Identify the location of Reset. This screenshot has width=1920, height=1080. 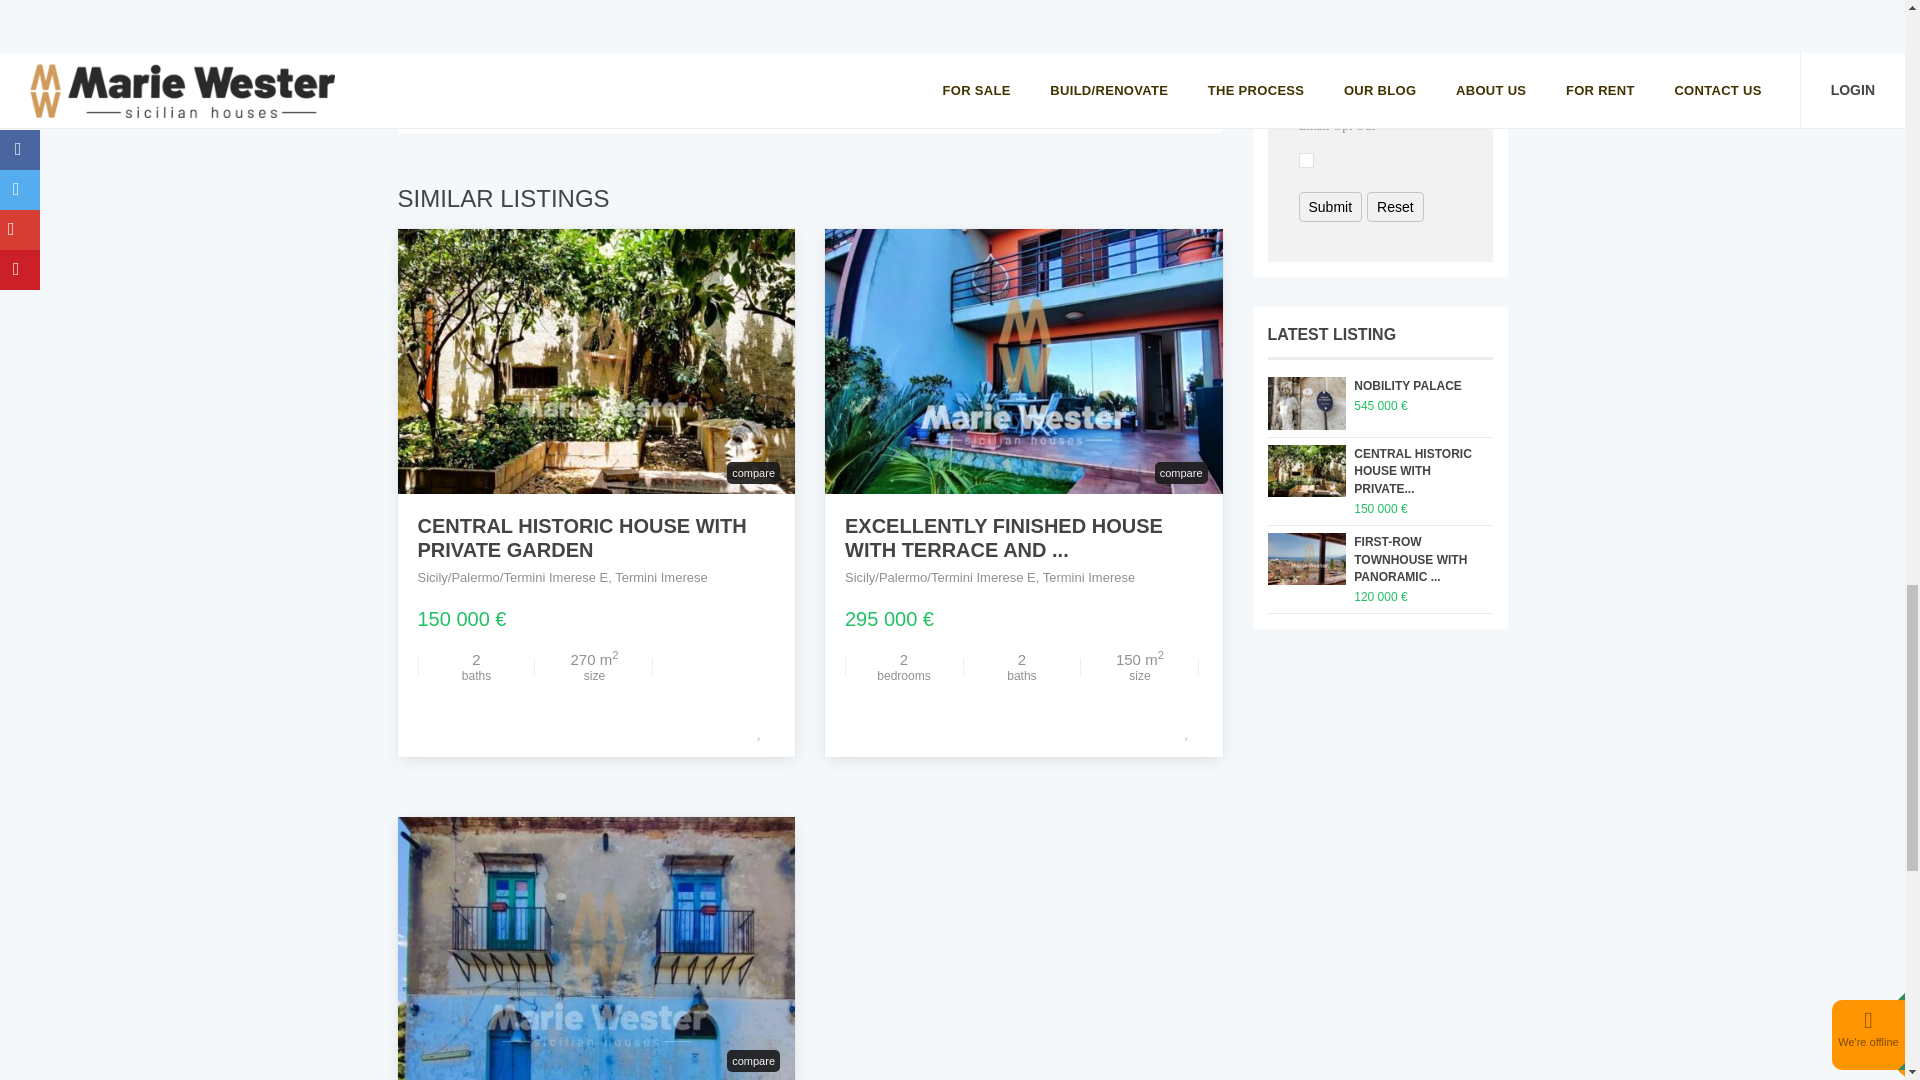
(1396, 207).